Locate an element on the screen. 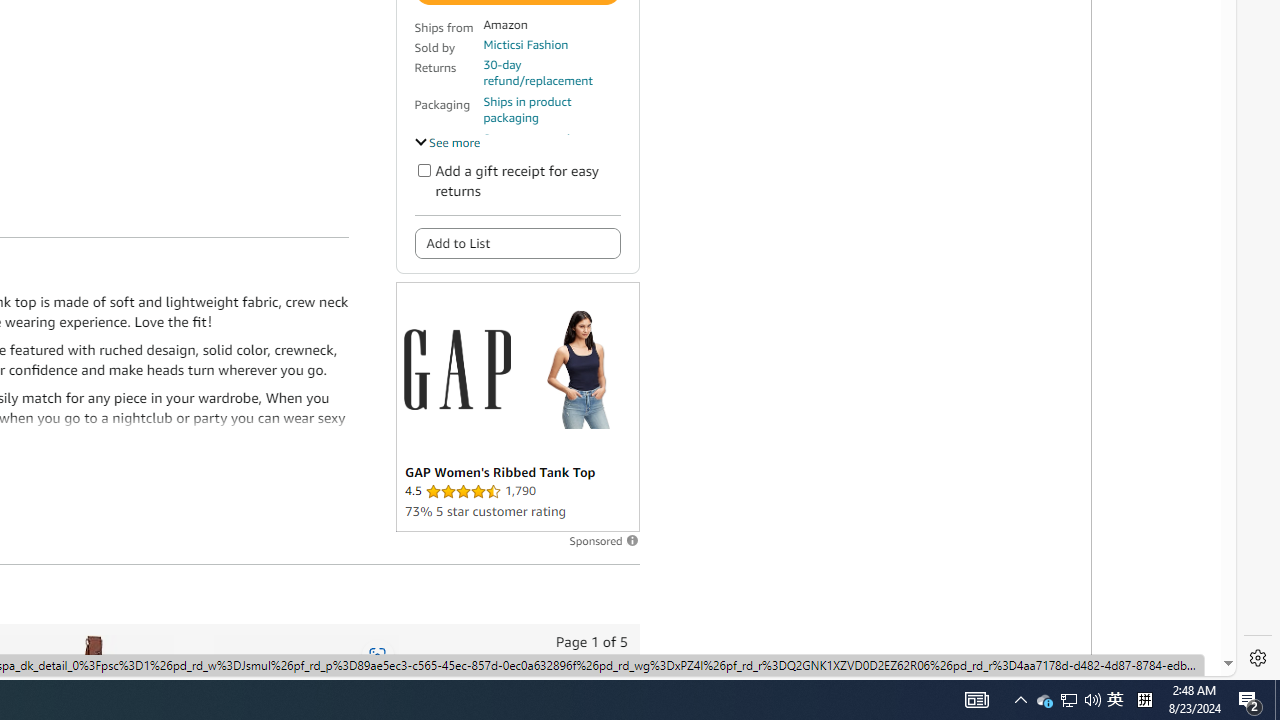 The height and width of the screenshot is (720, 1280). Add to List is located at coordinates (516, 242).